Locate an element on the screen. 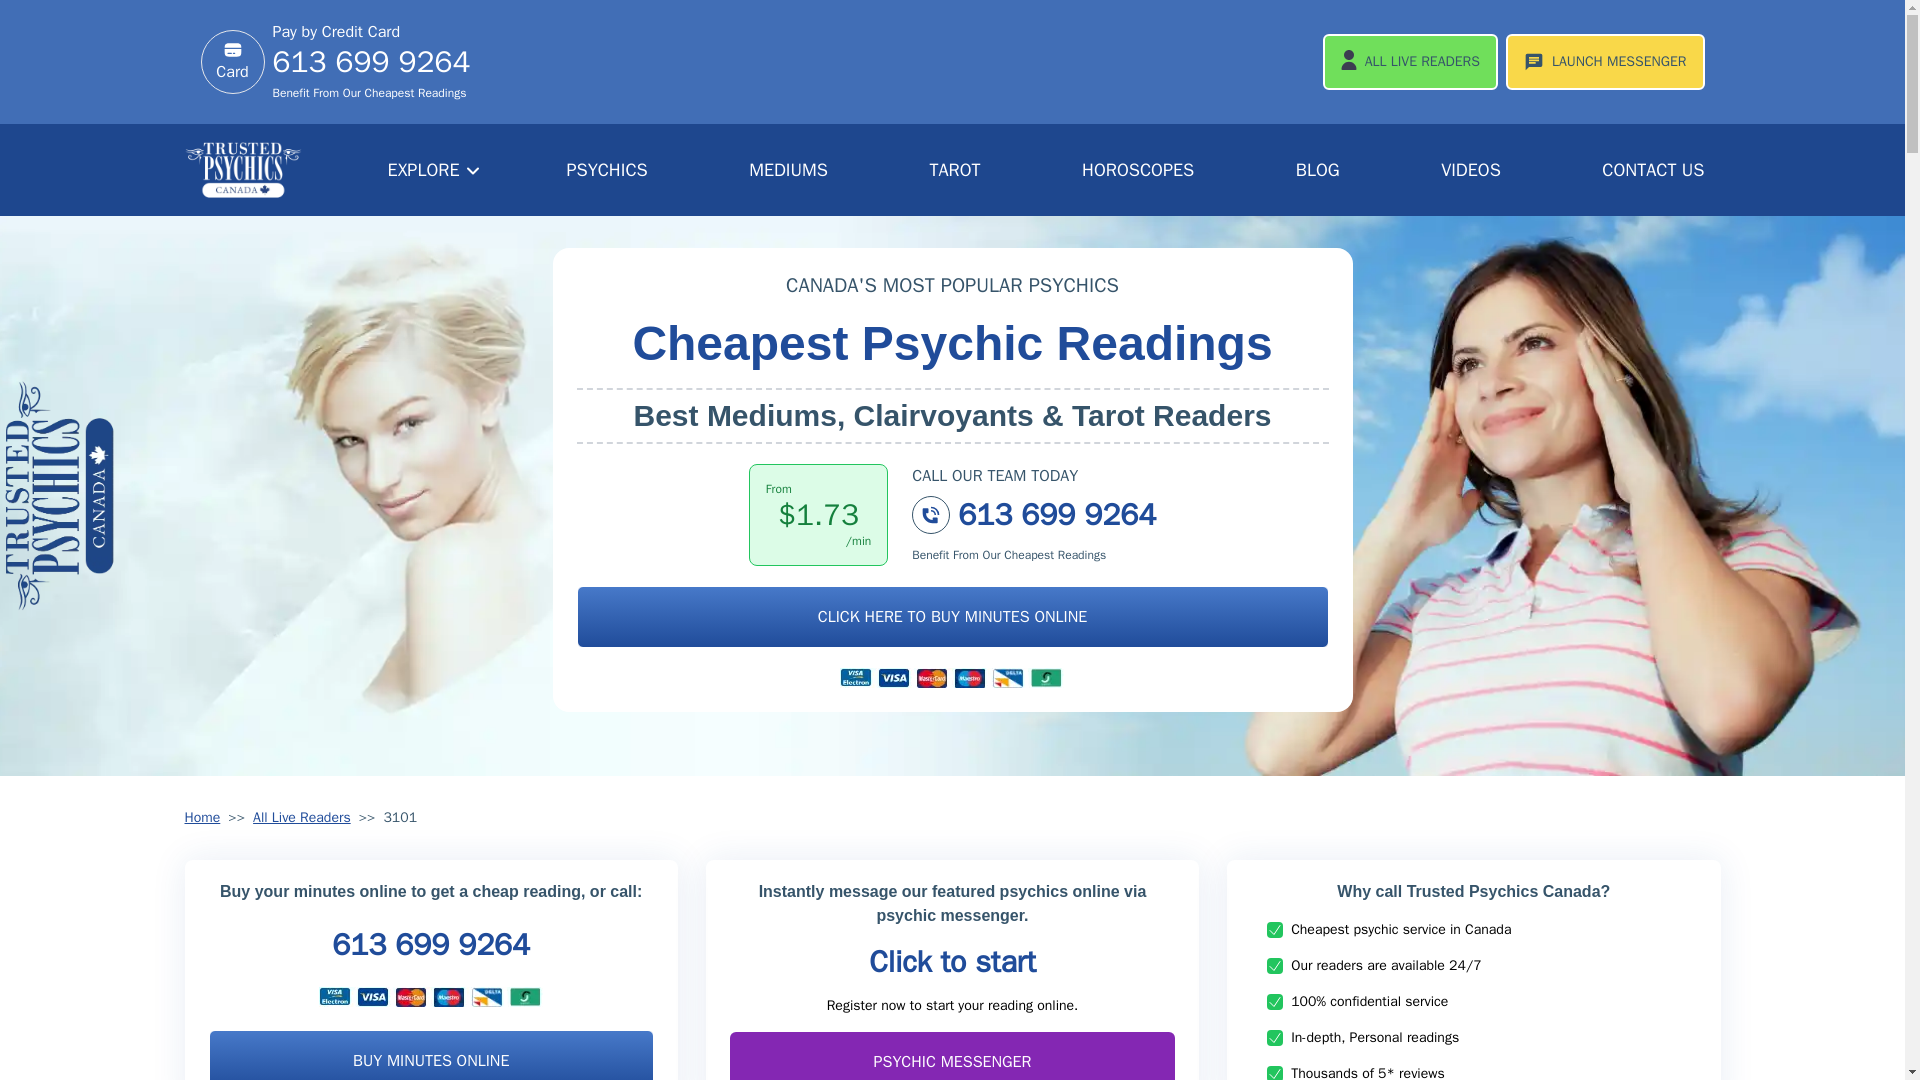 The image size is (1920, 1080). Click to start is located at coordinates (952, 961).